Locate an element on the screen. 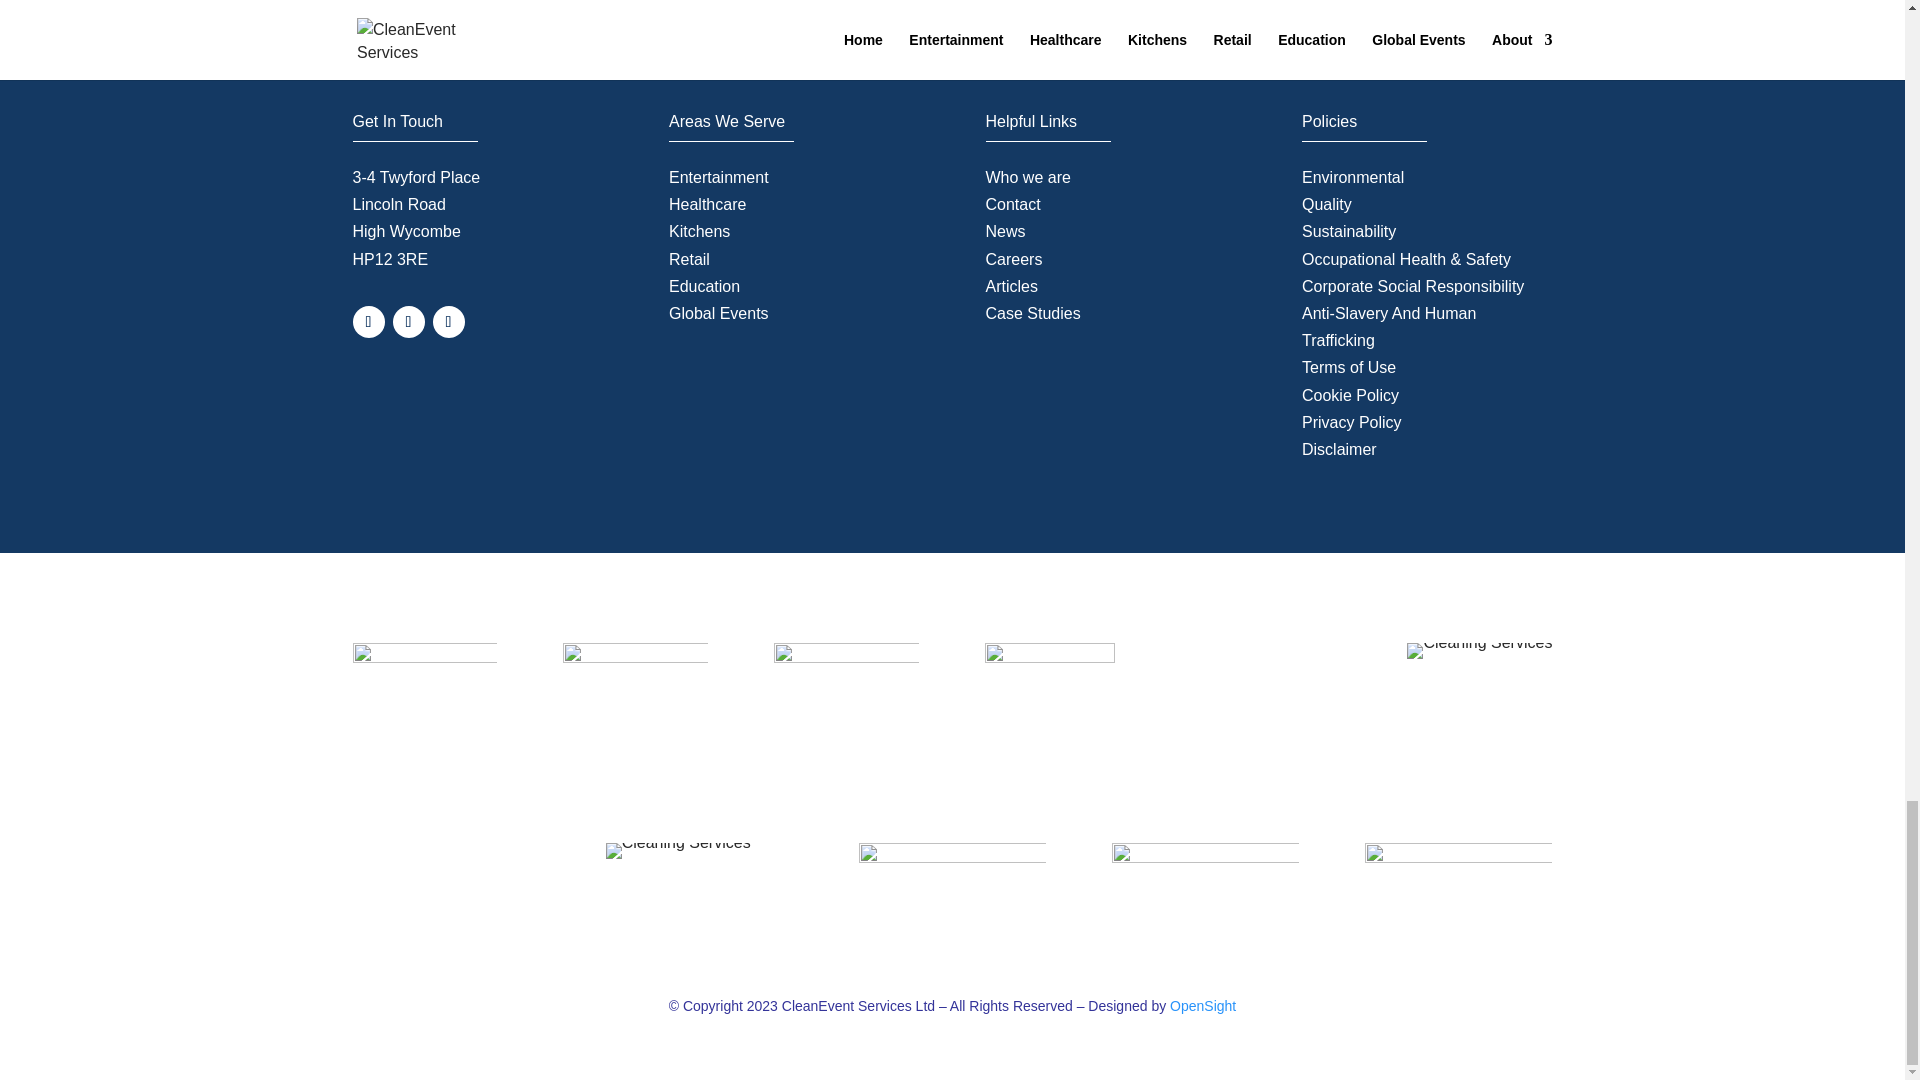  Articles is located at coordinates (1012, 286).